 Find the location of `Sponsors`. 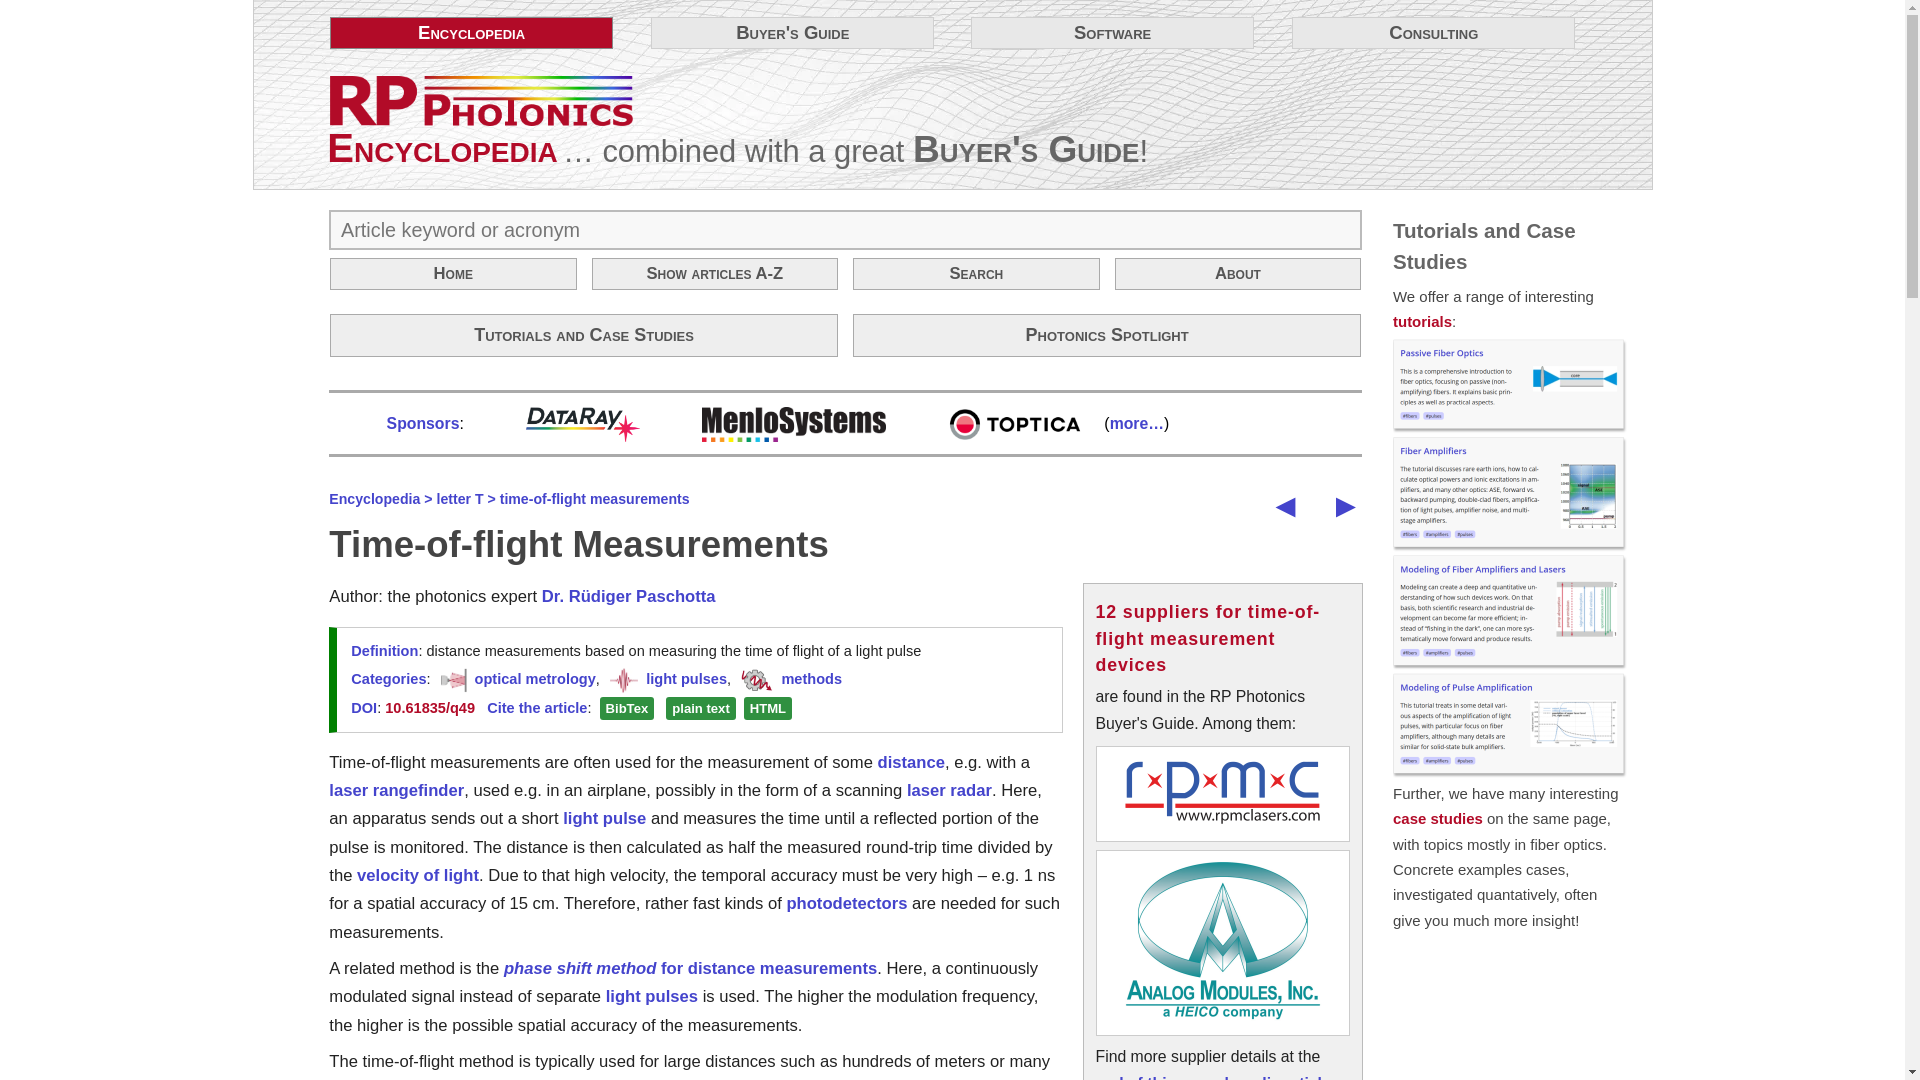

Sponsors is located at coordinates (424, 423).